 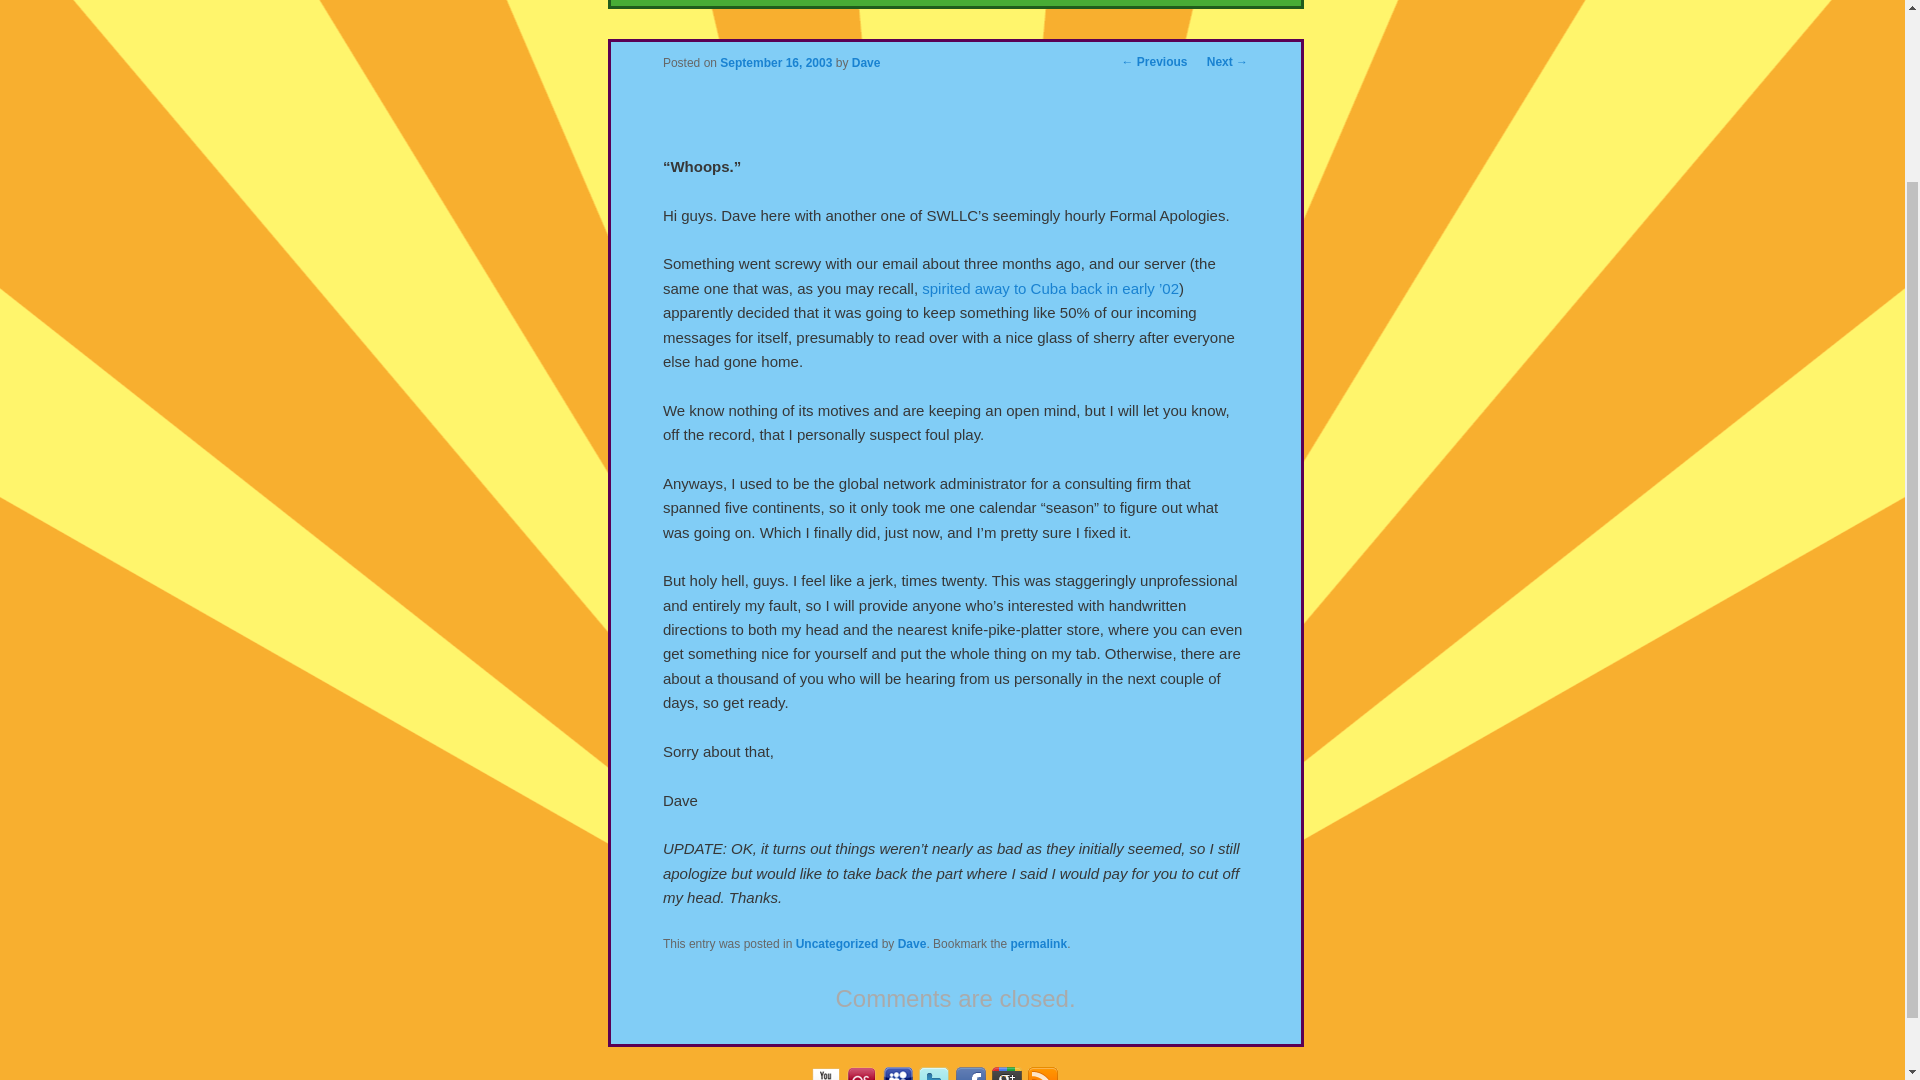 What do you see at coordinates (776, 63) in the screenshot?
I see `September 16, 2003` at bounding box center [776, 63].